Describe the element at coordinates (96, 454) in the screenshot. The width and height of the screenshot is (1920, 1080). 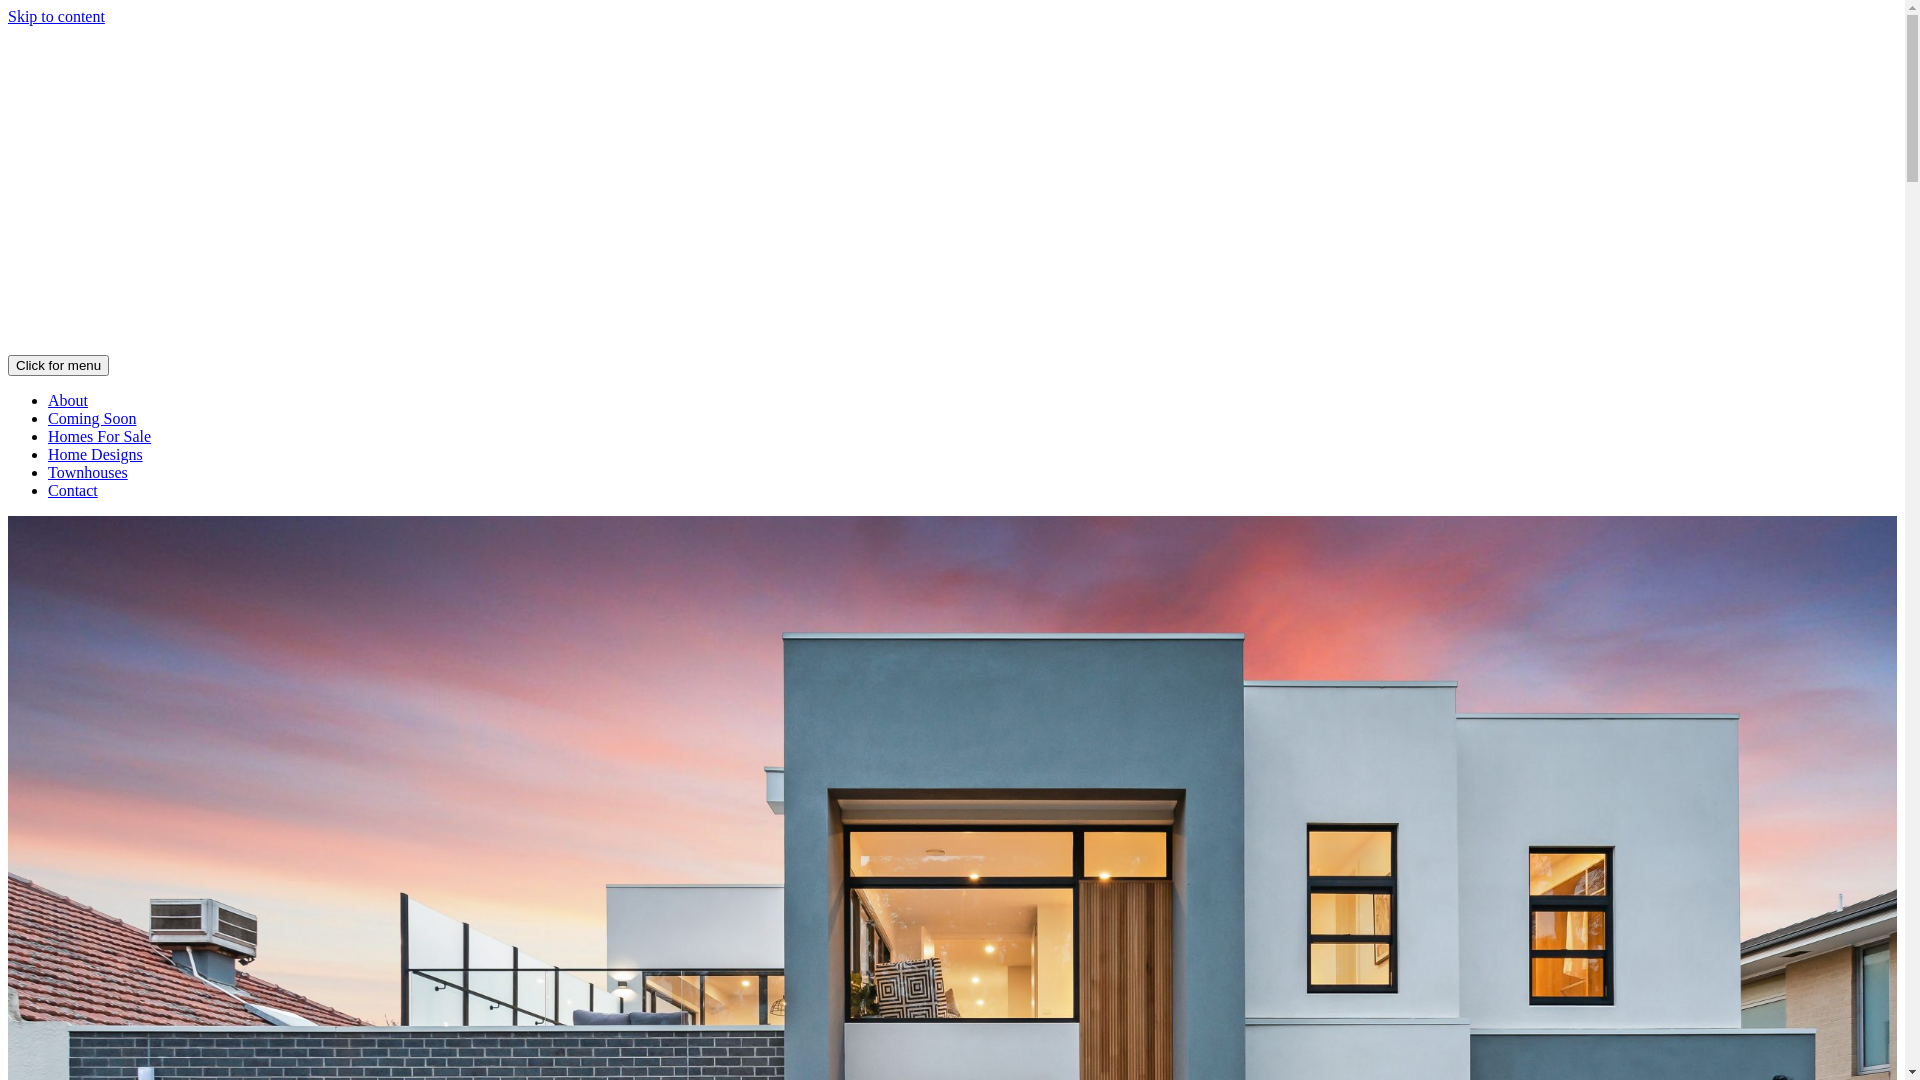
I see `Home Designs` at that location.